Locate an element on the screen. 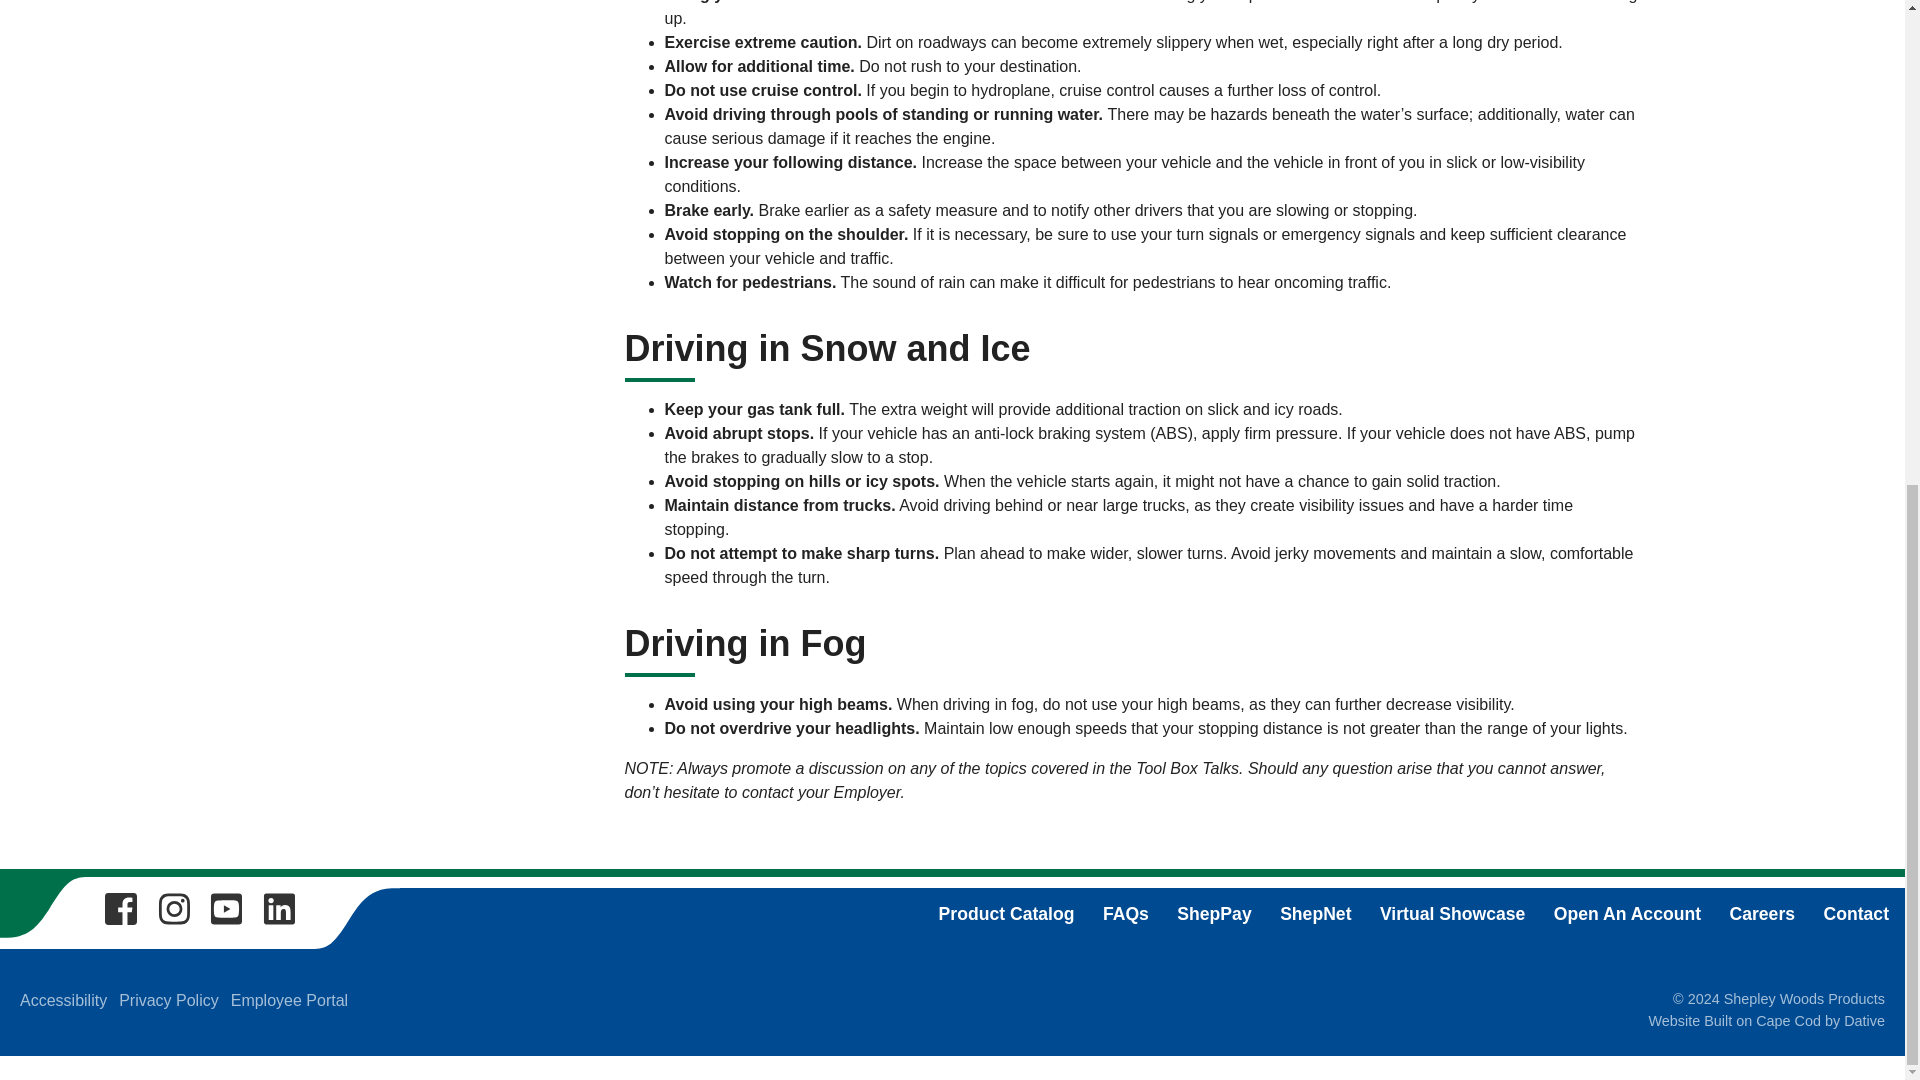 The width and height of the screenshot is (1920, 1080). Shepley Facebook Social Media Link is located at coordinates (120, 906).